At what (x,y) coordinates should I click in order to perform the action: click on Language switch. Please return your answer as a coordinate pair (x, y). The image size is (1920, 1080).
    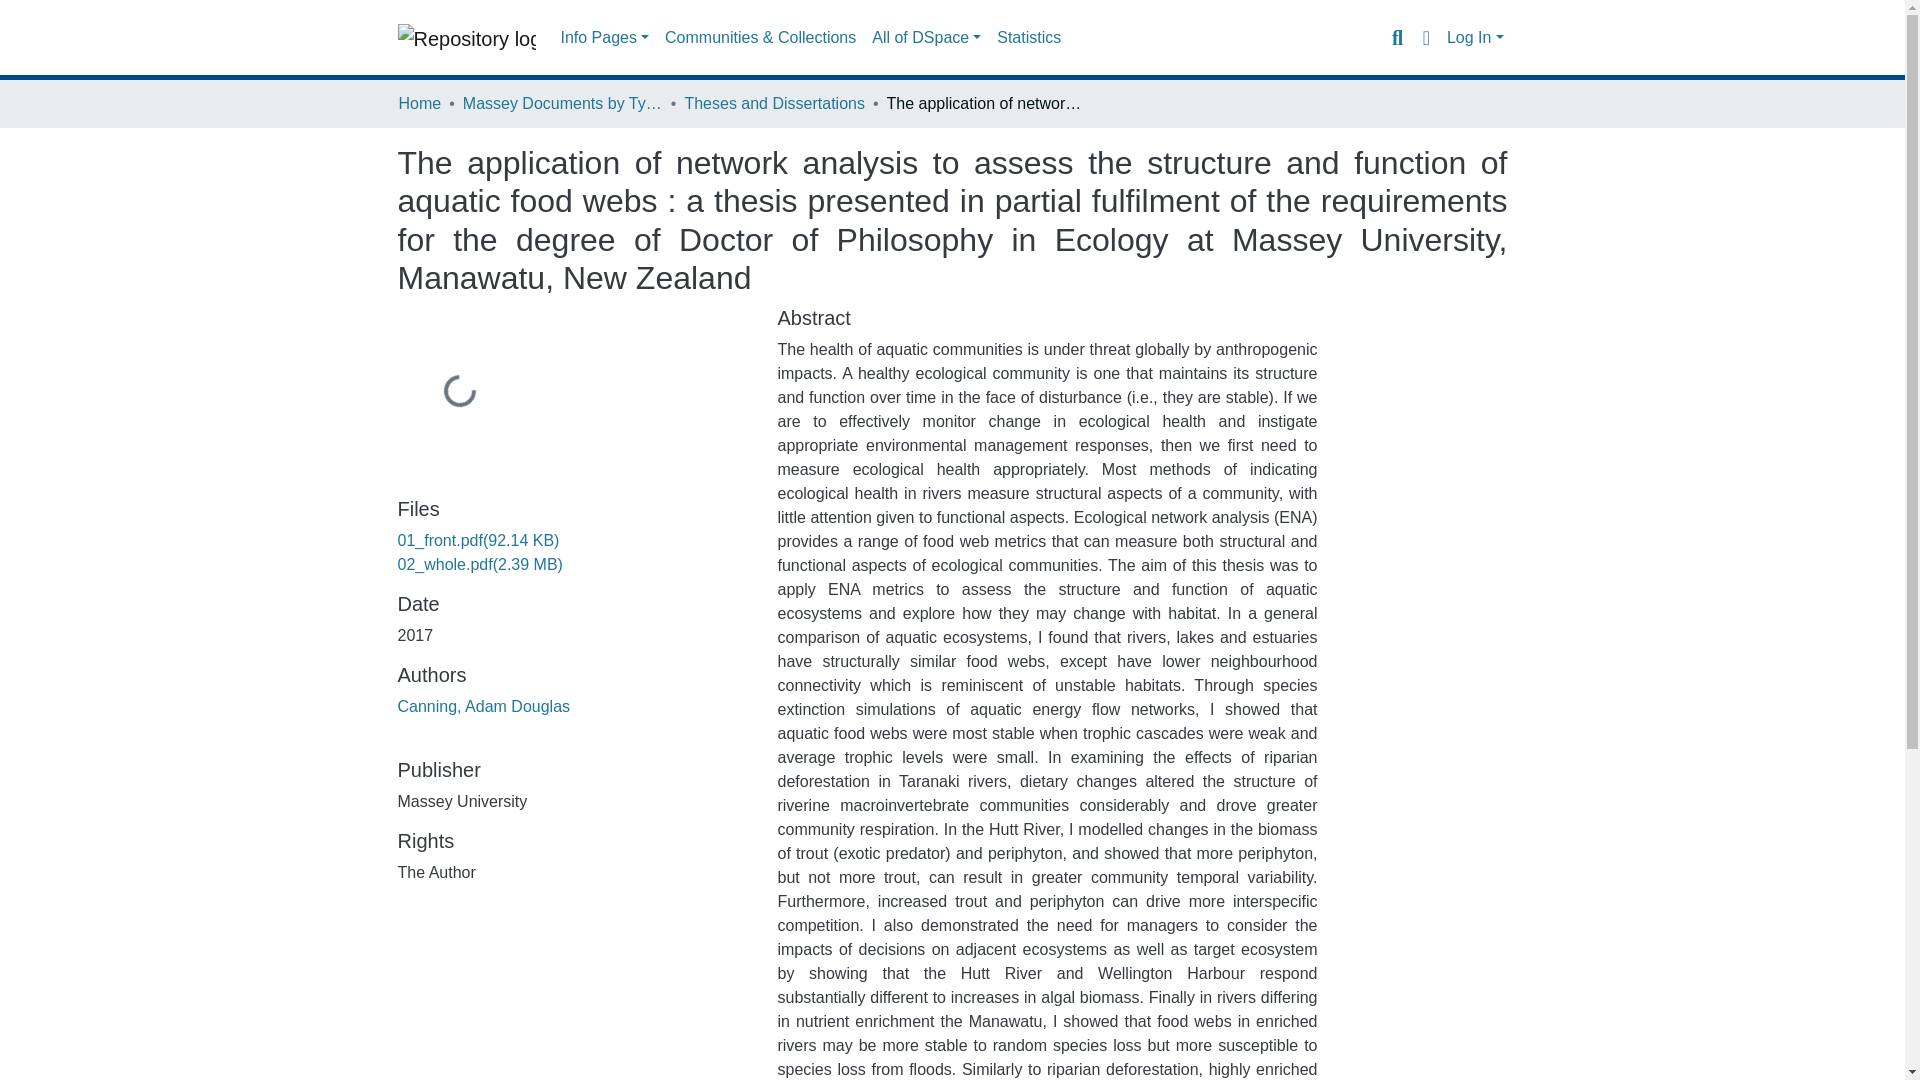
    Looking at the image, I should click on (1426, 37).